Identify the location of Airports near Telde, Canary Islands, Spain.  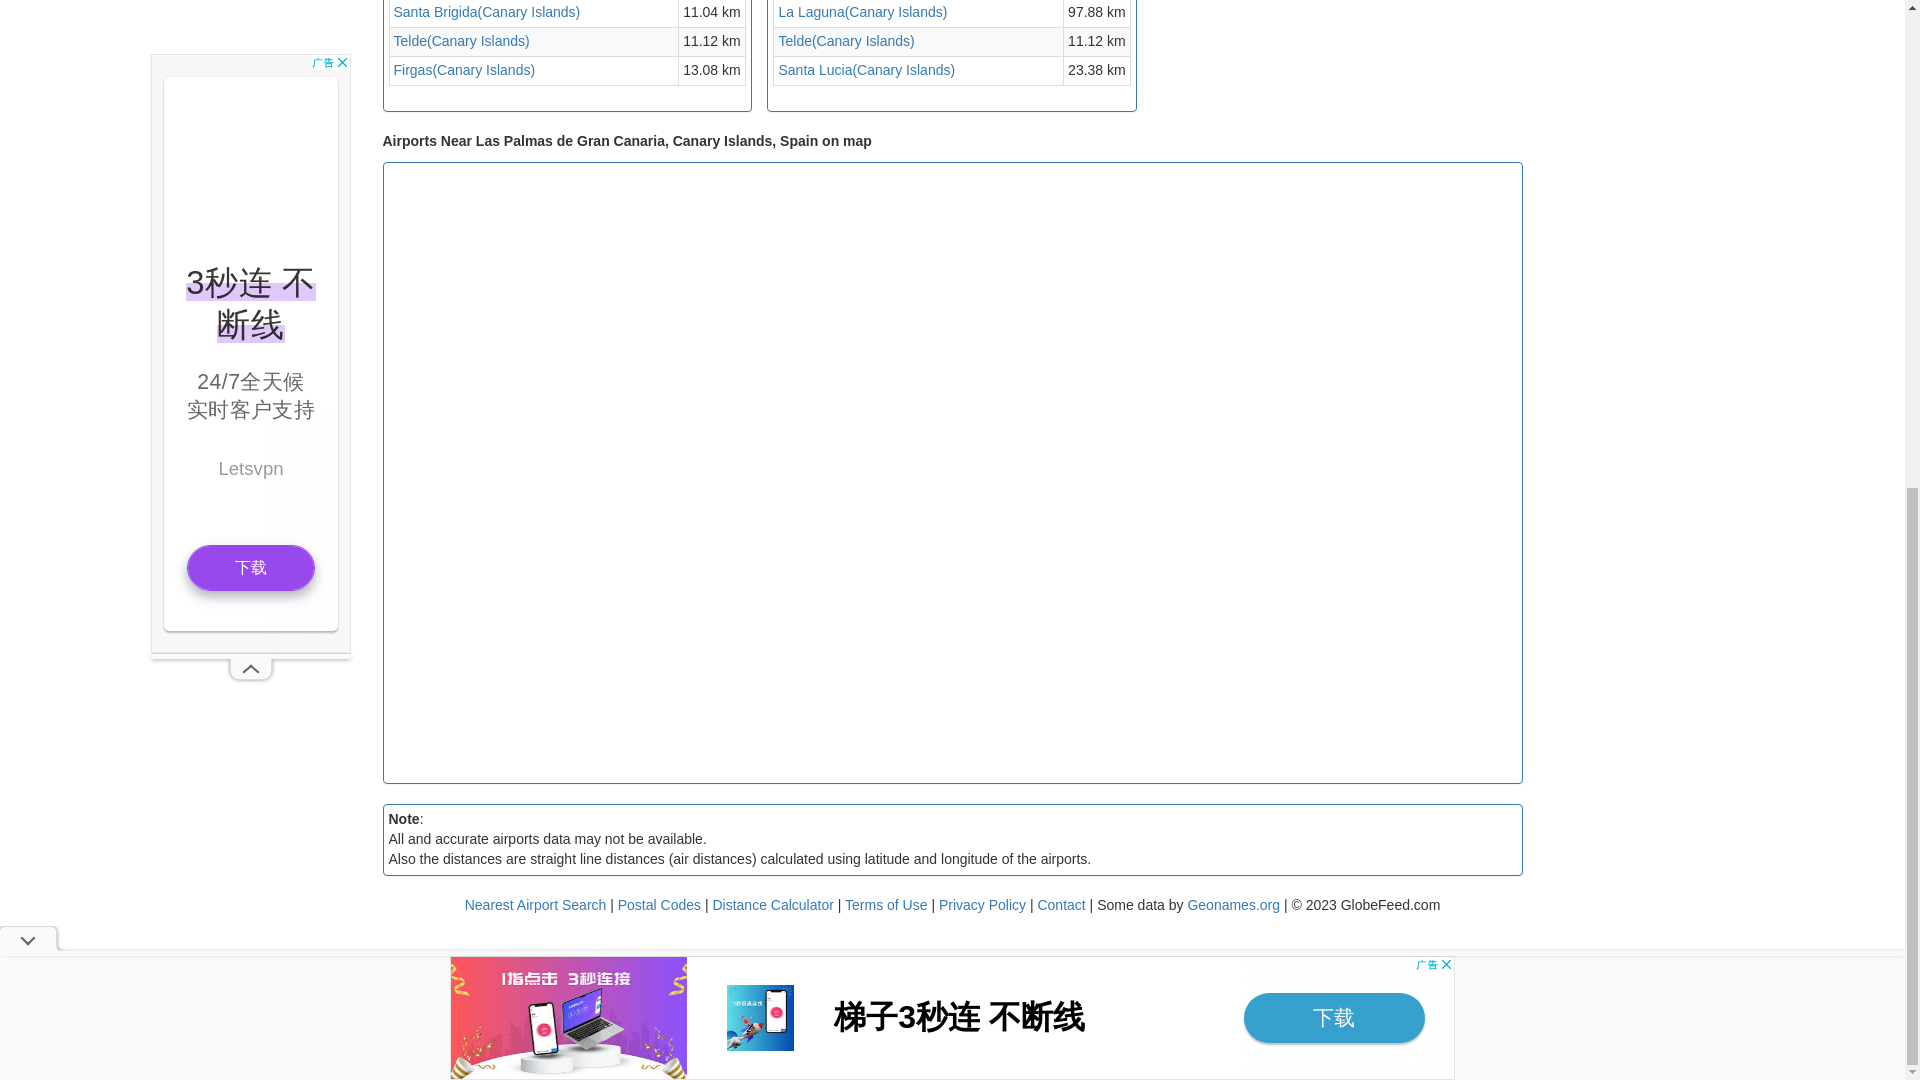
(461, 40).